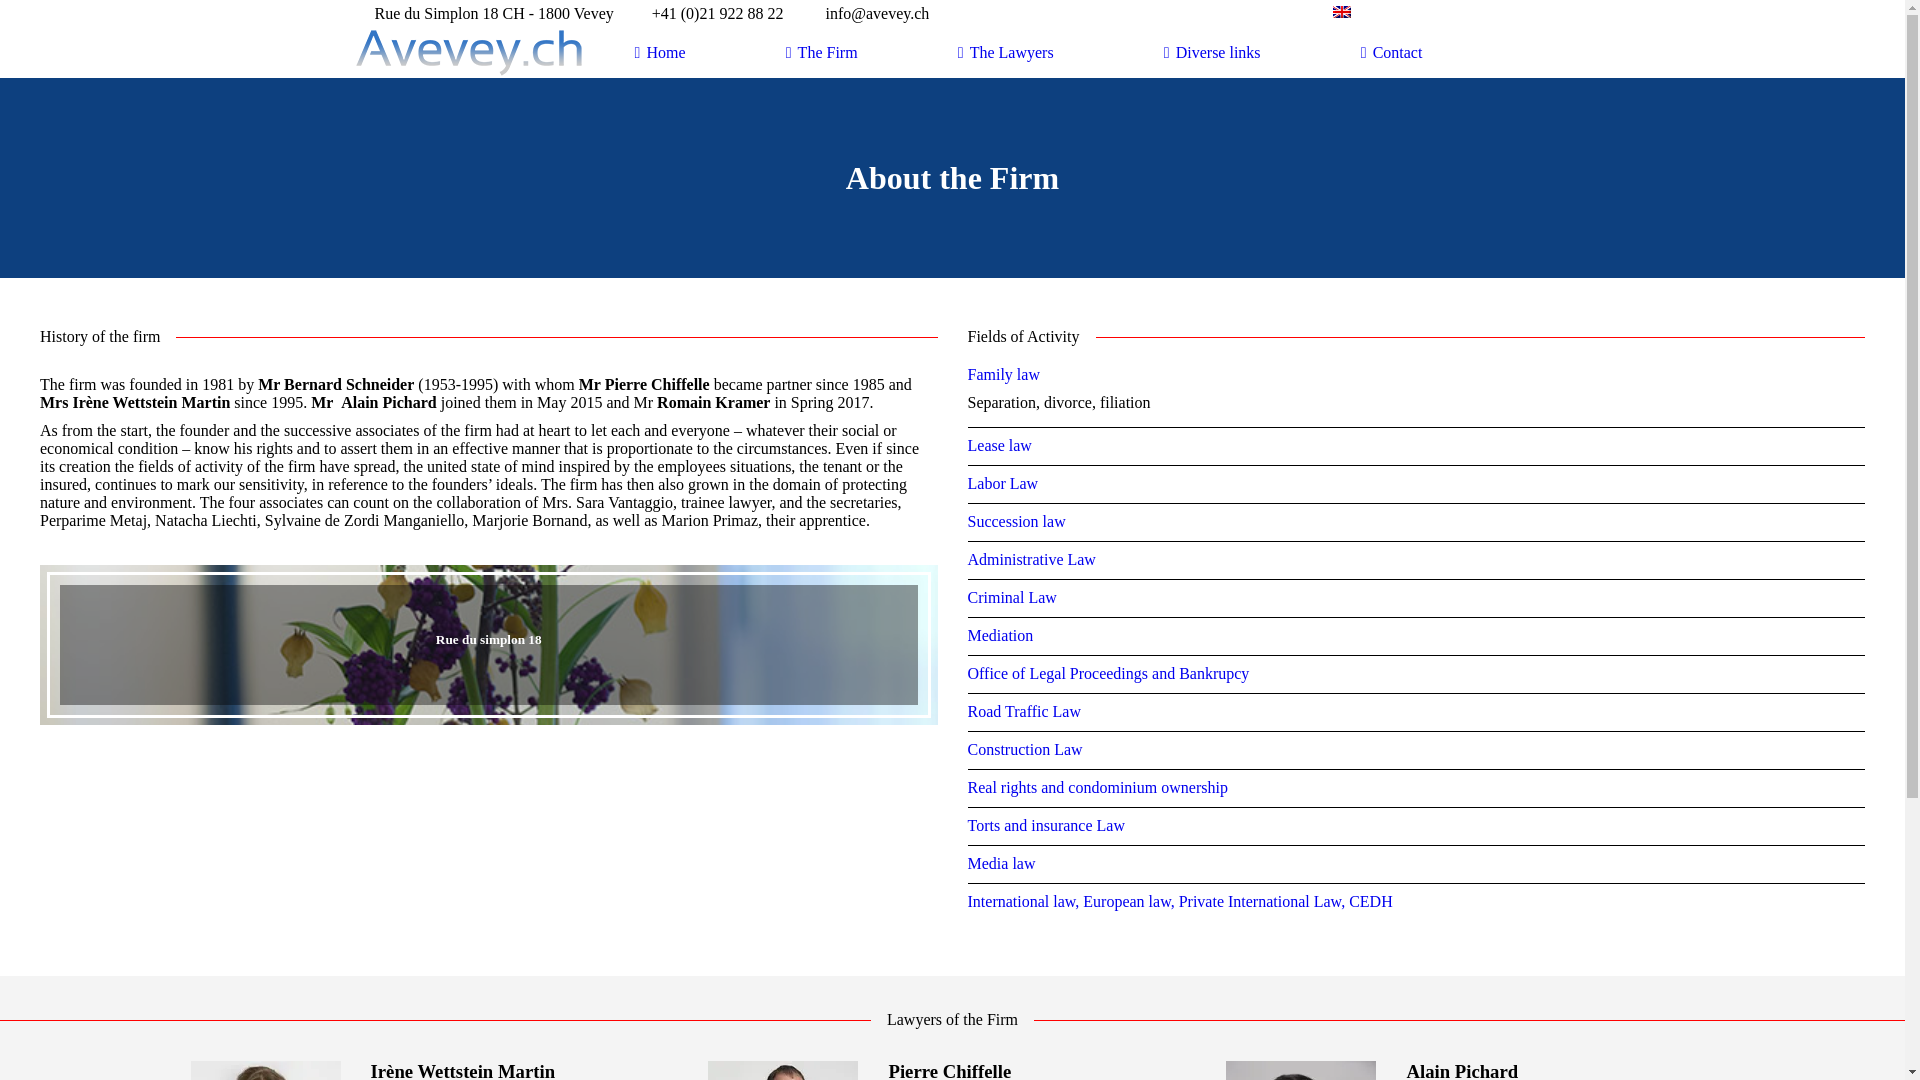 This screenshot has width=1920, height=1080. Describe the element at coordinates (1417, 826) in the screenshot. I see `Torts and insurance Law` at that location.